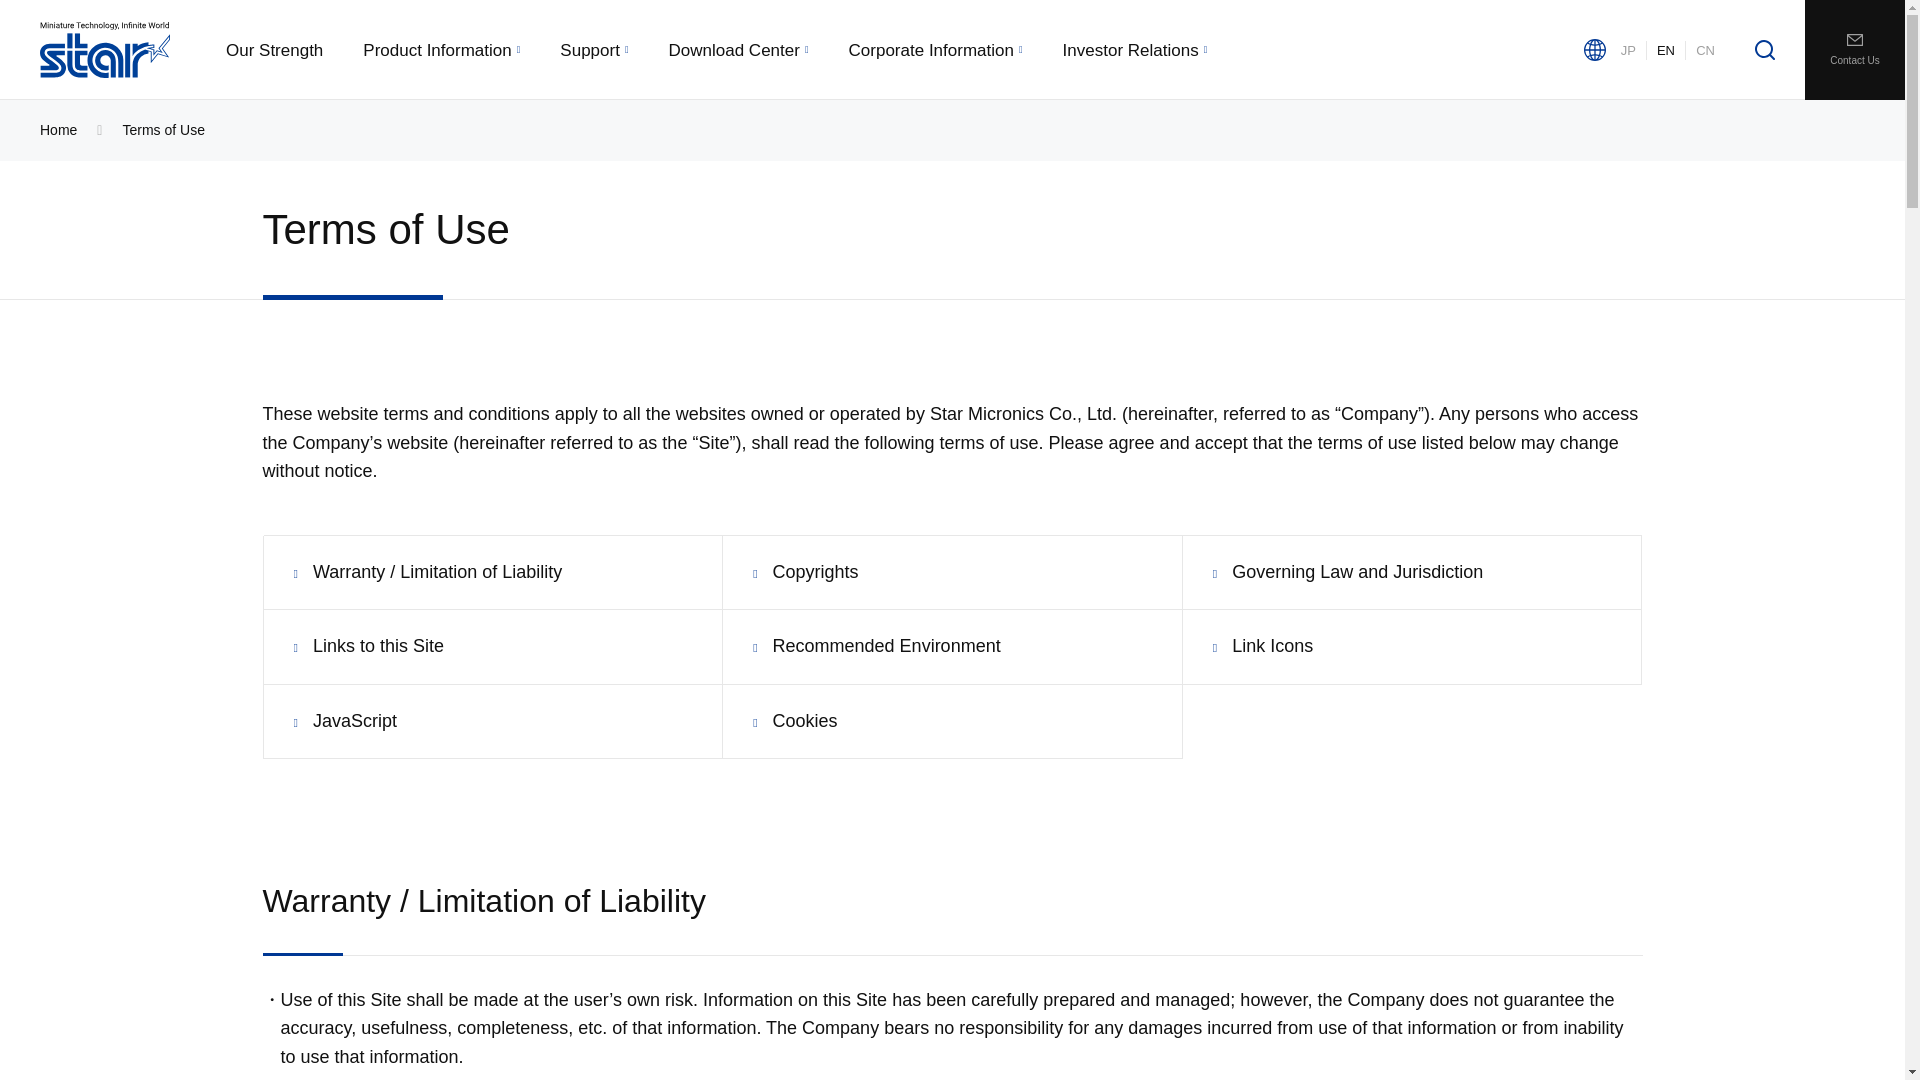  What do you see at coordinates (274, 50) in the screenshot?
I see `Our Strength` at bounding box center [274, 50].